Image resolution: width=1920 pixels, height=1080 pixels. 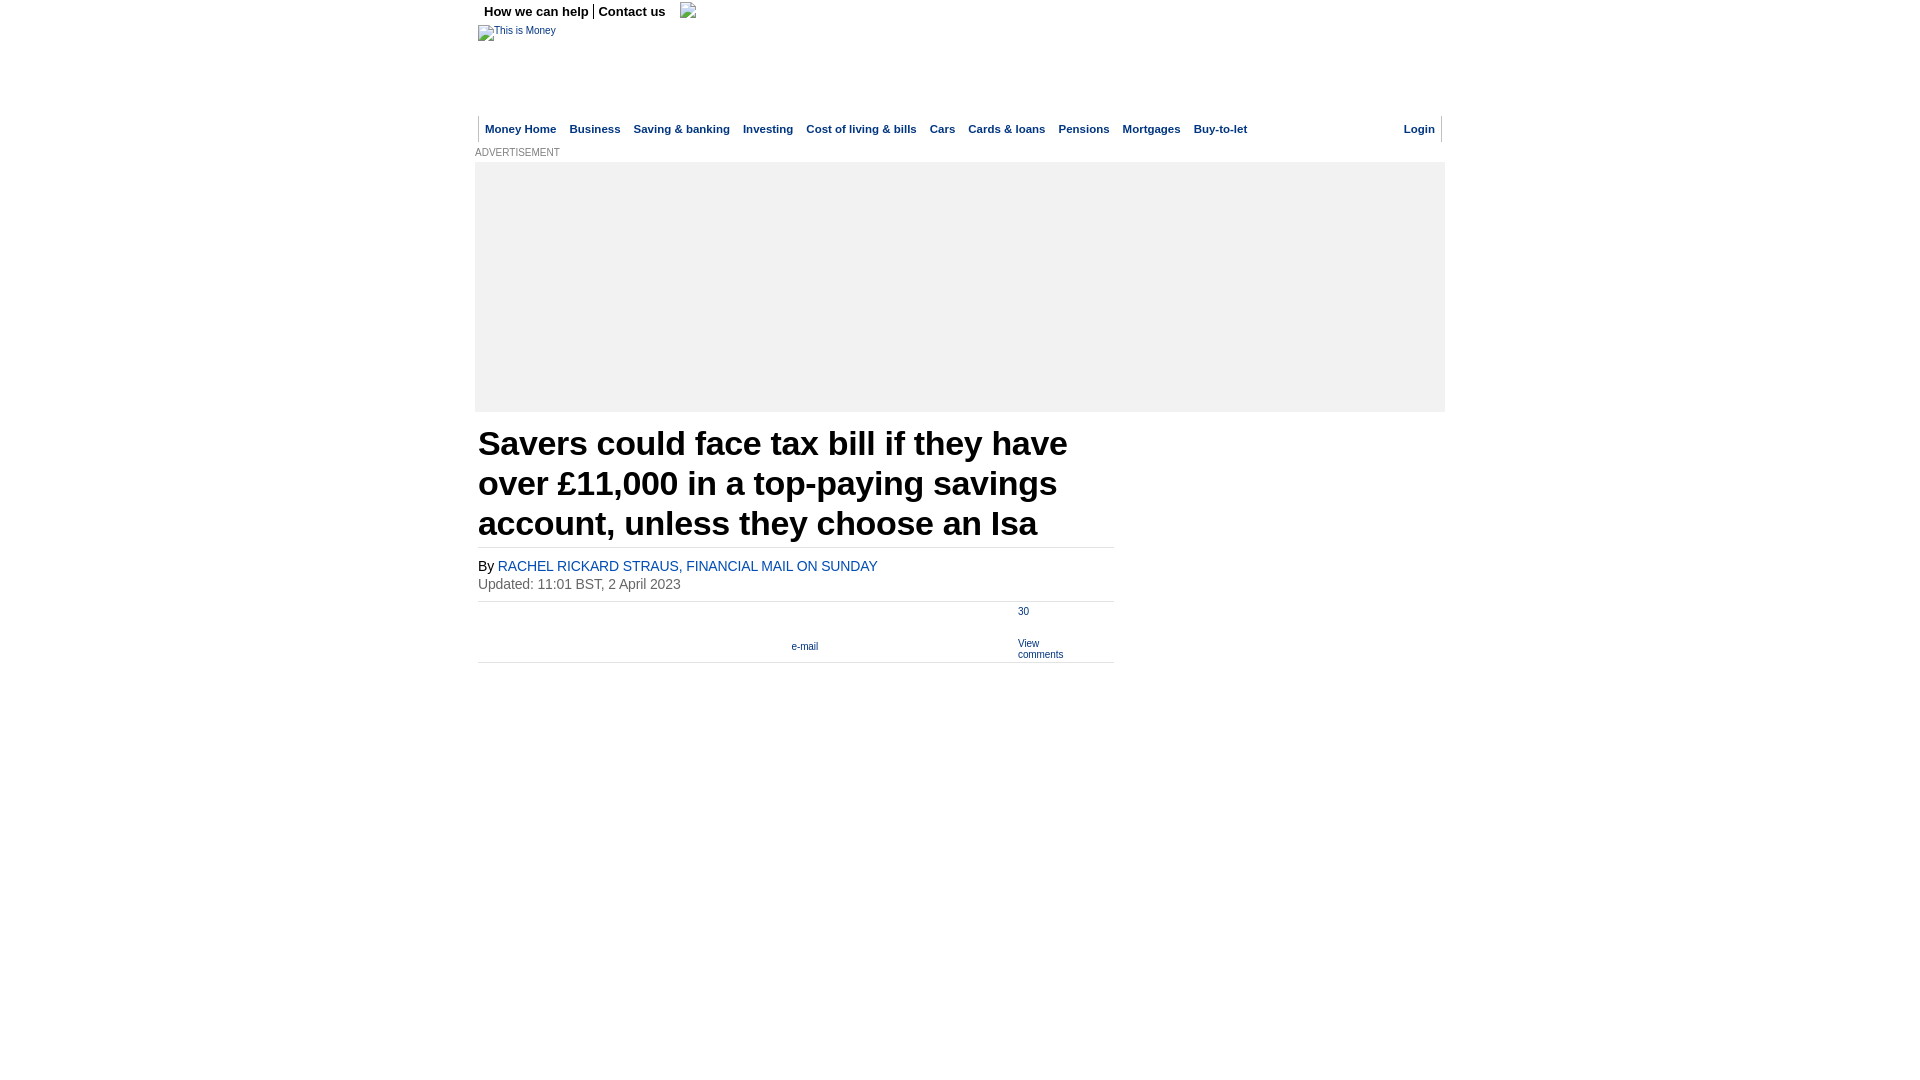 I want to click on Contact us, so click(x=632, y=12).